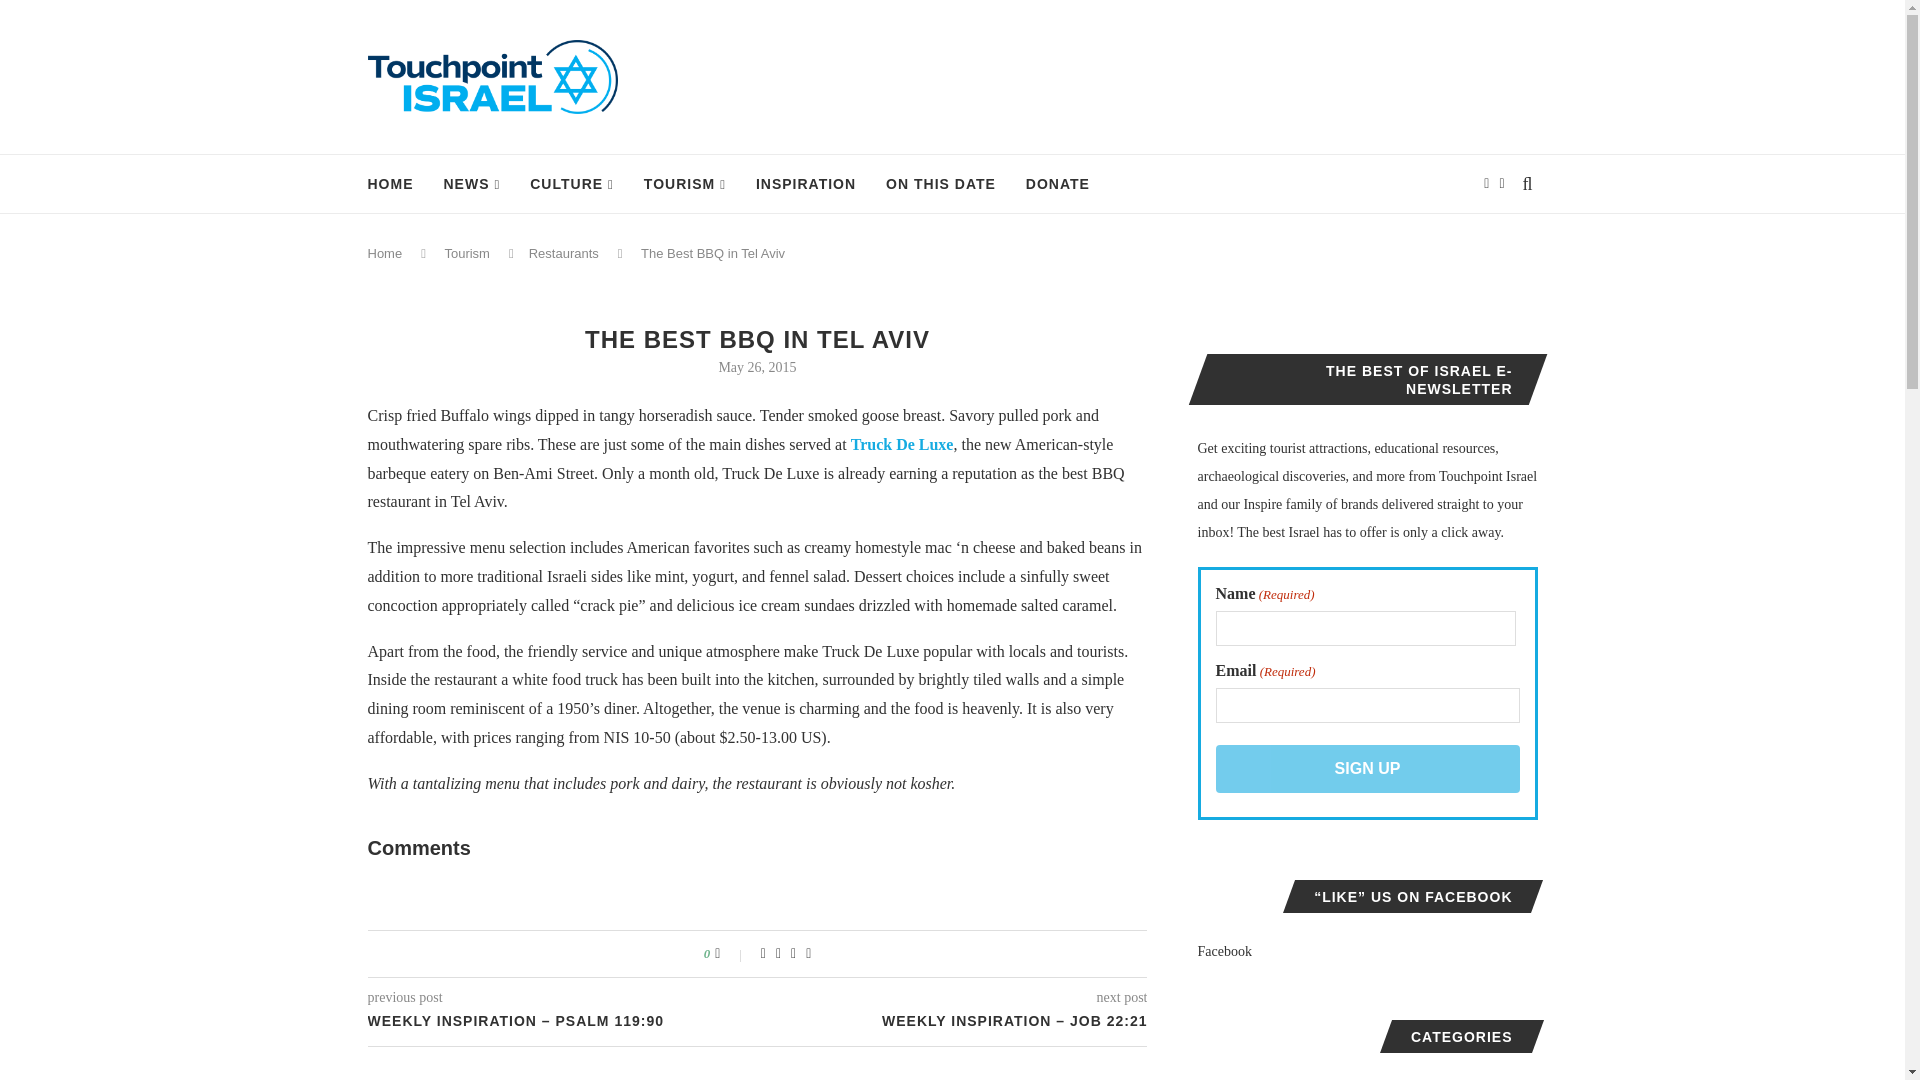  What do you see at coordinates (472, 184) in the screenshot?
I see `NEWS` at bounding box center [472, 184].